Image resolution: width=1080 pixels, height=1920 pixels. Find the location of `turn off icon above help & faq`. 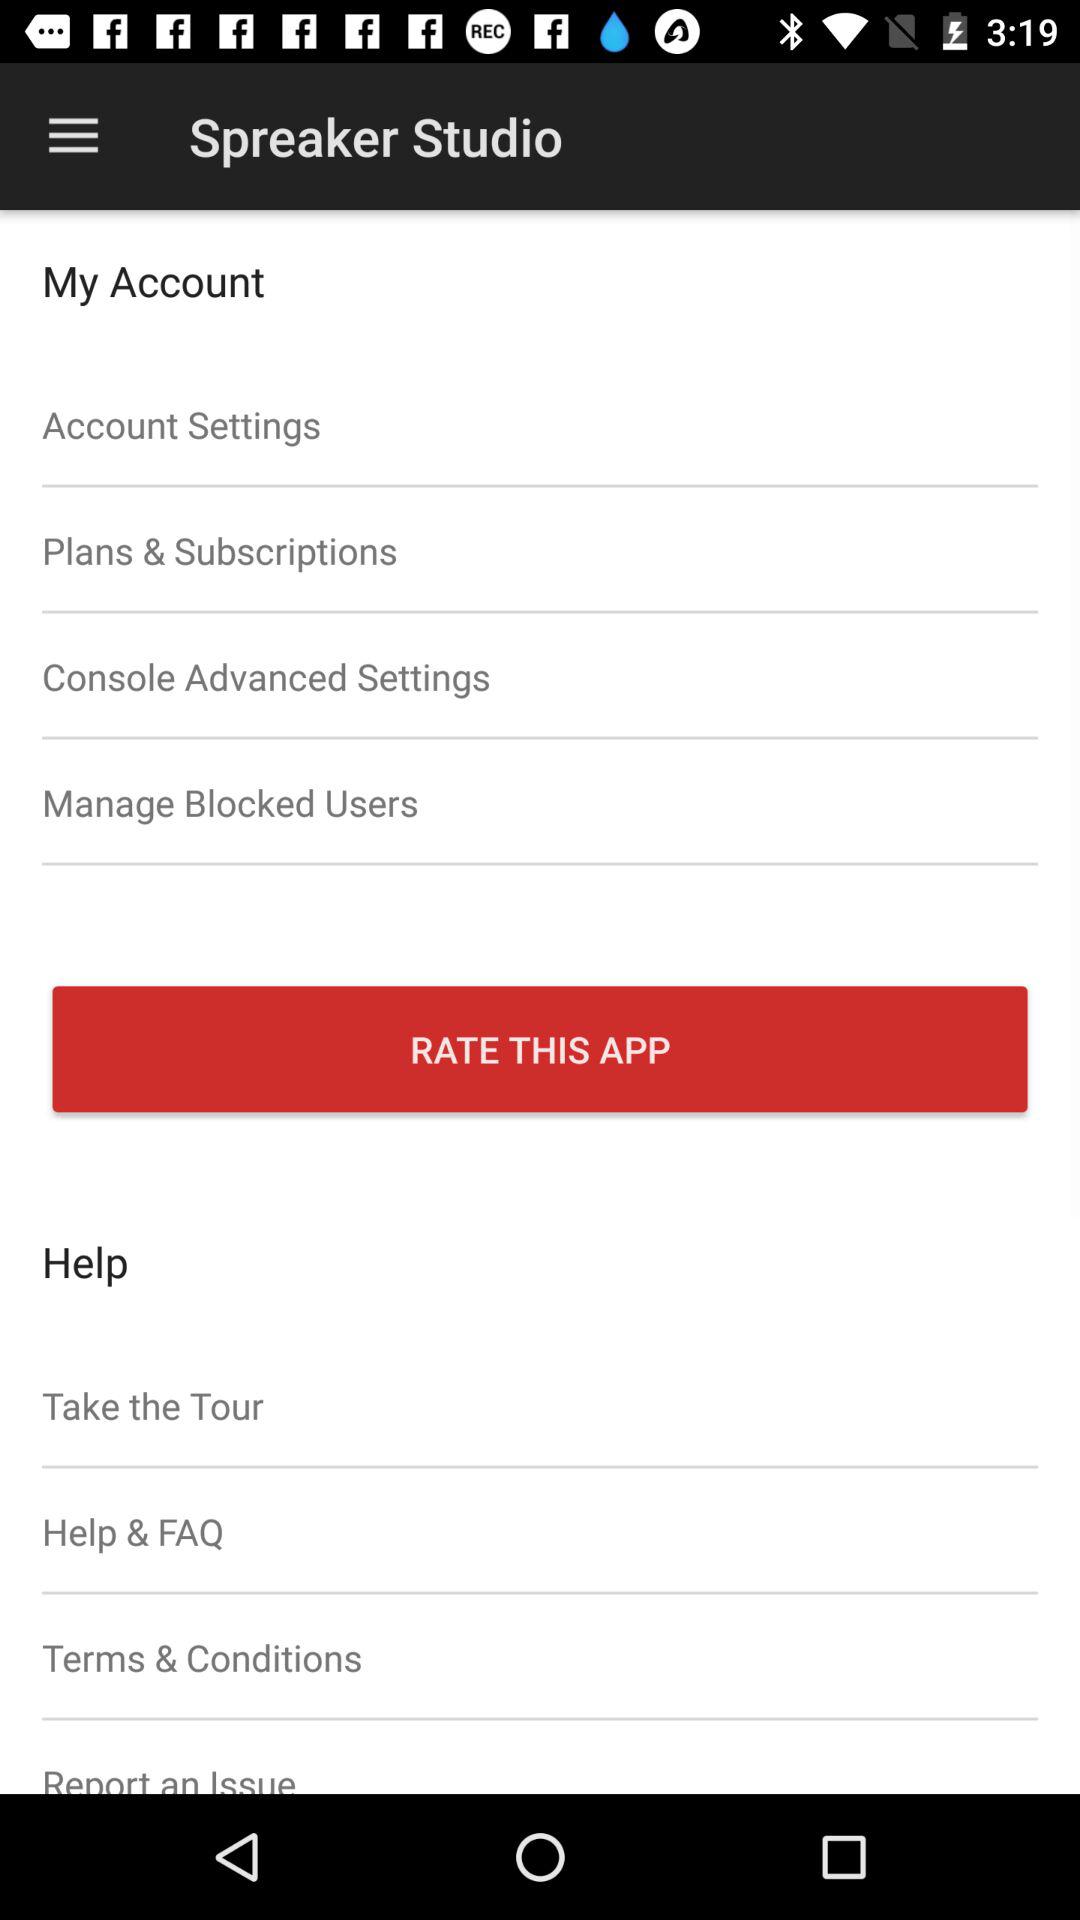

turn off icon above help & faq is located at coordinates (540, 1405).